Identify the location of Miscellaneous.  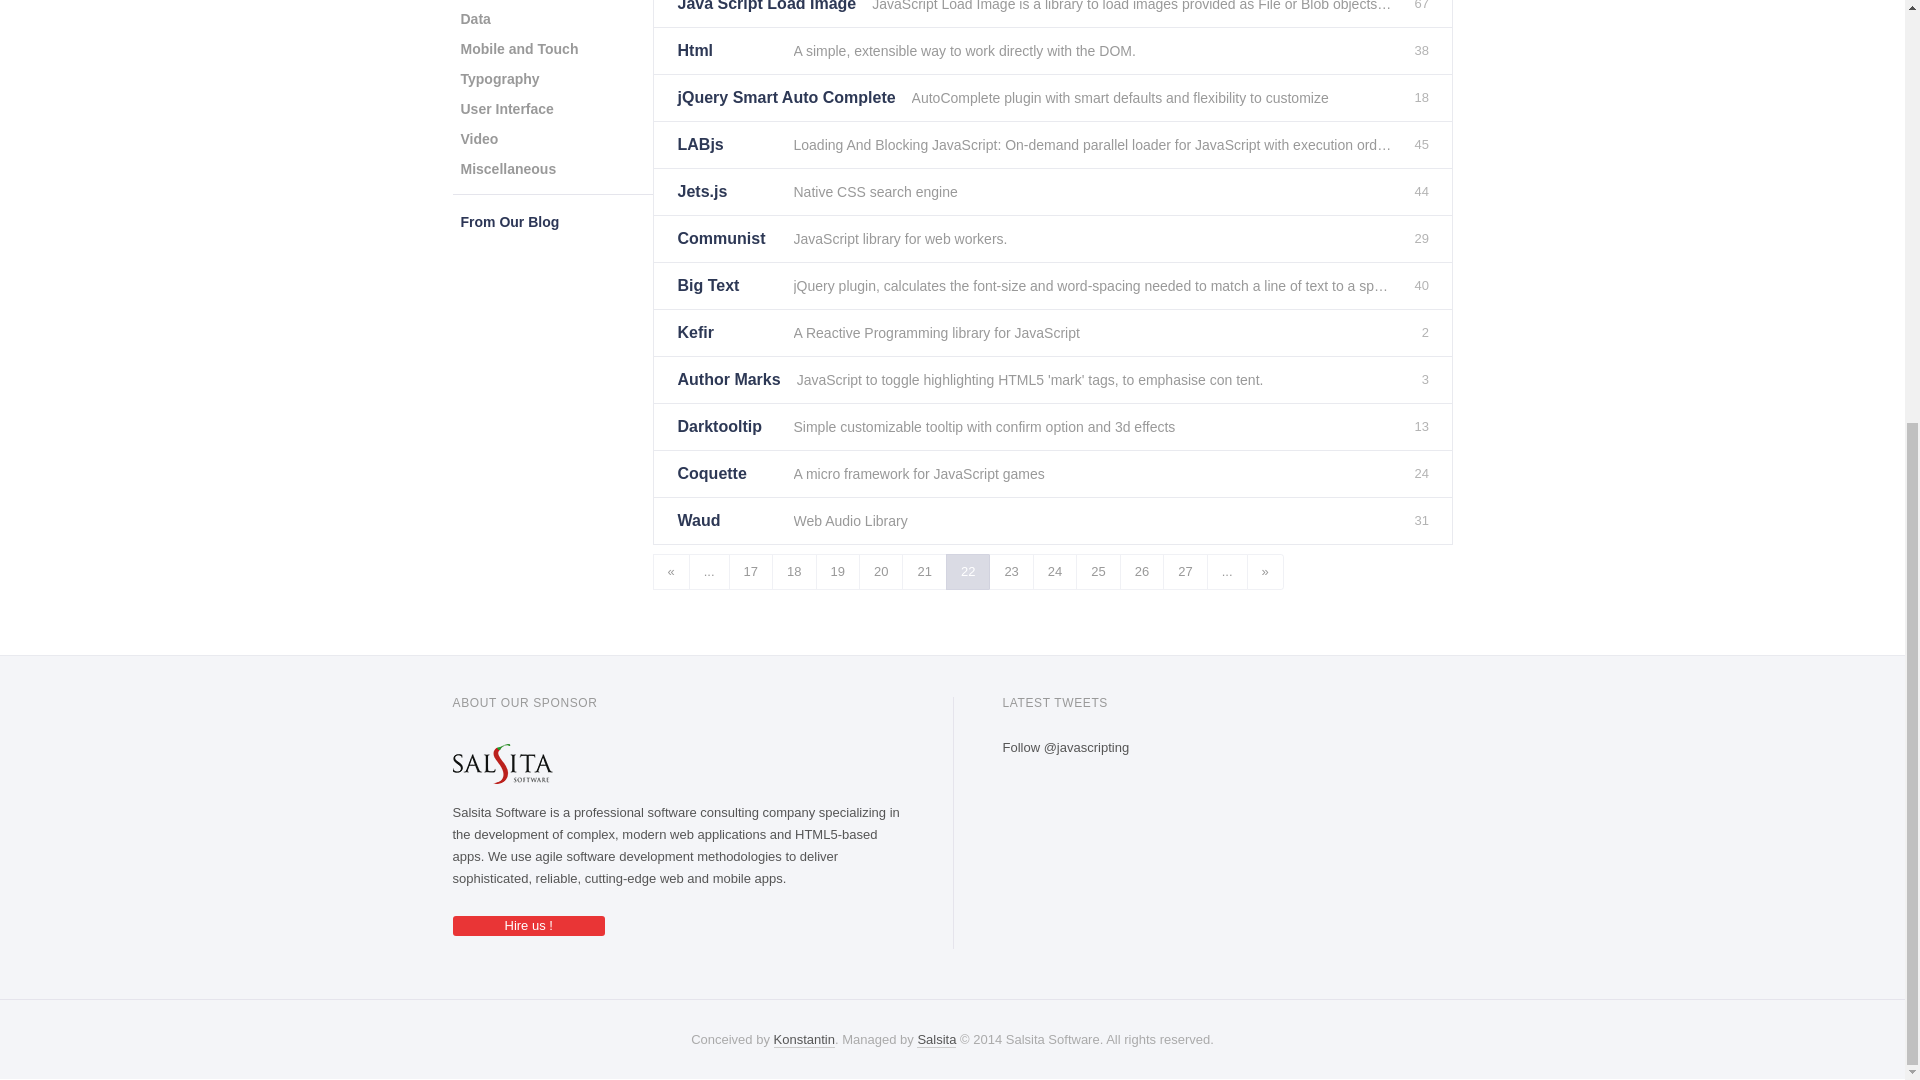
(508, 168).